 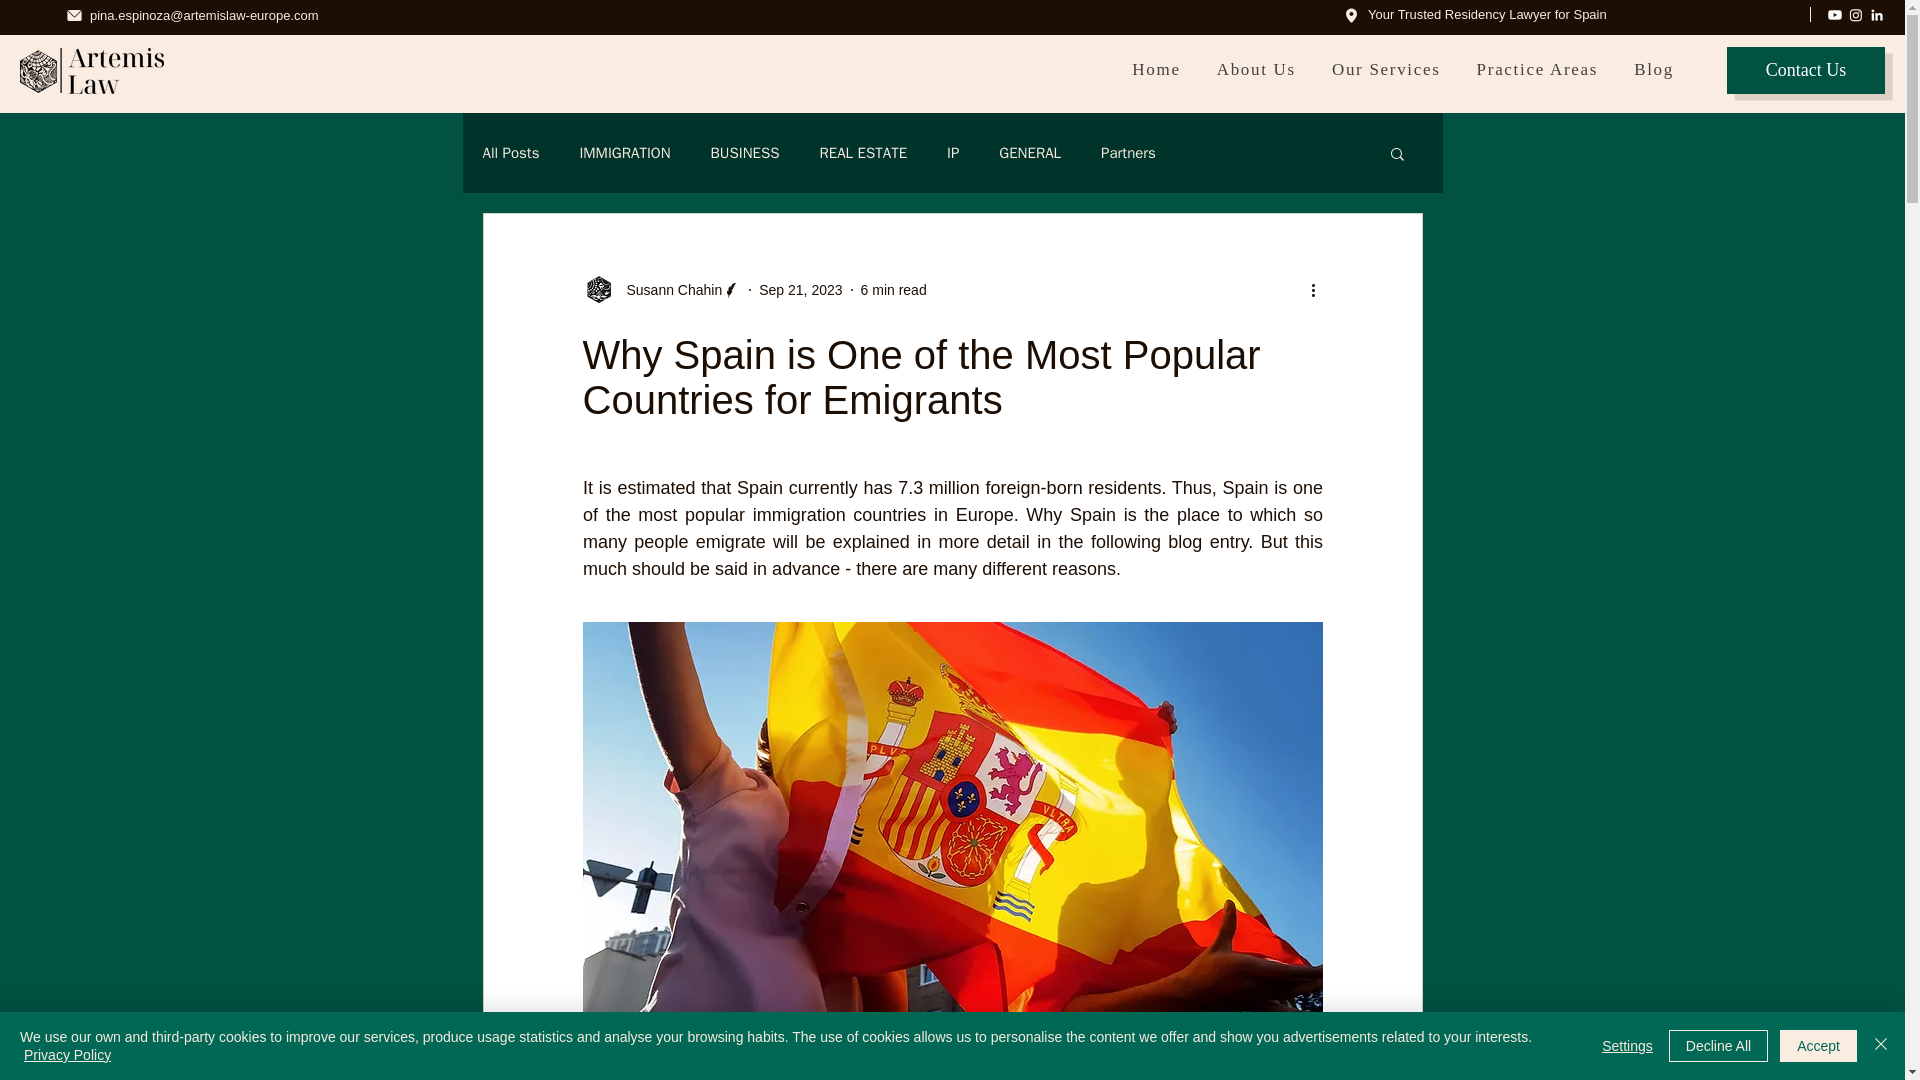 I want to click on BUSINESS, so click(x=744, y=153).